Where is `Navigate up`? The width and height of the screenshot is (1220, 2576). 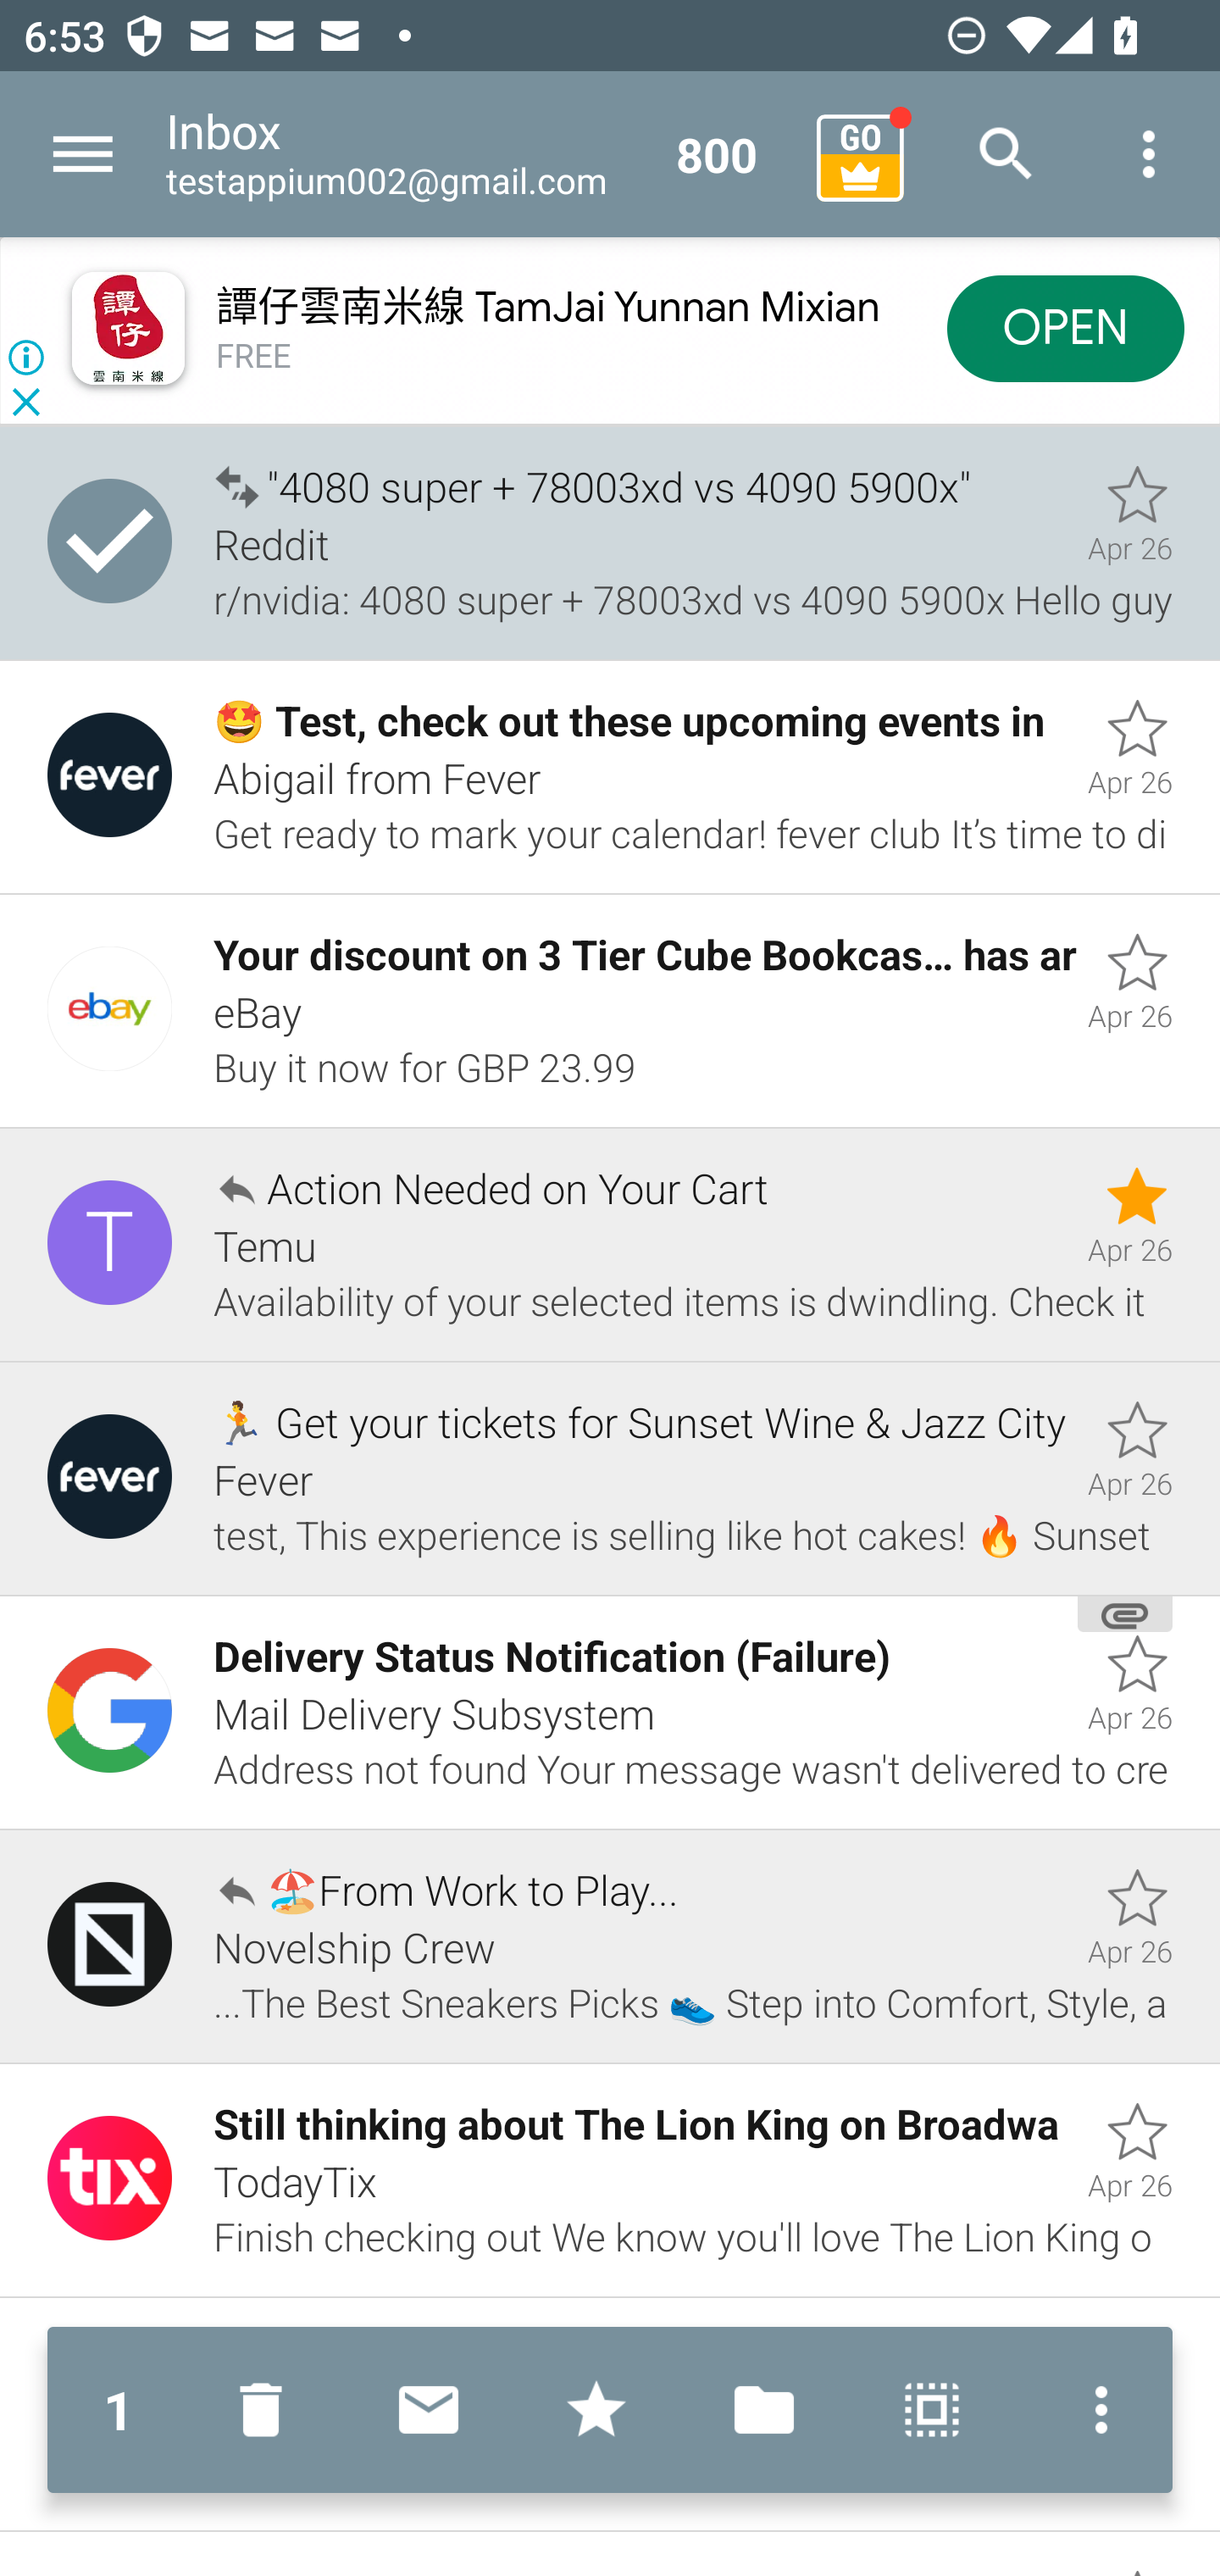
Navigate up is located at coordinates (83, 154).